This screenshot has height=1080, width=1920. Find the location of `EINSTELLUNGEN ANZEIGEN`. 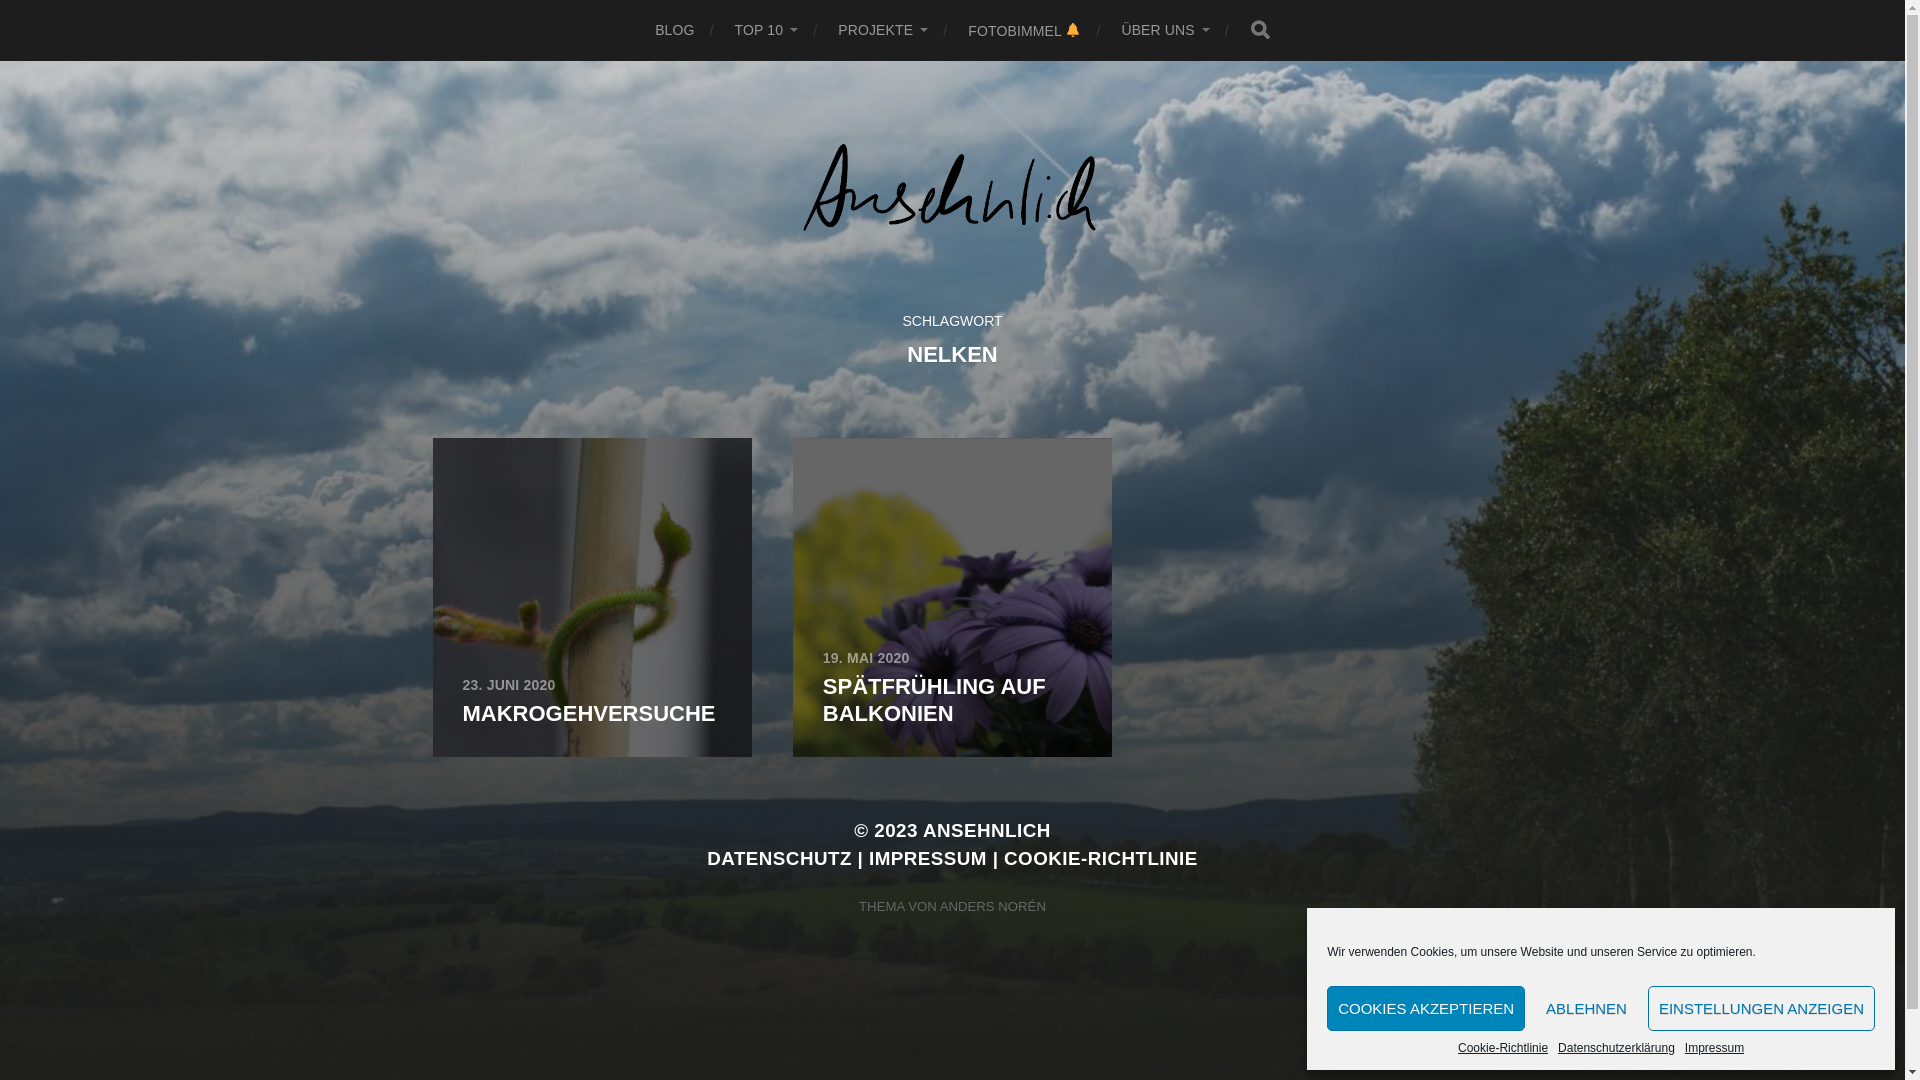

EINSTELLUNGEN ANZEIGEN is located at coordinates (1762, 1008).